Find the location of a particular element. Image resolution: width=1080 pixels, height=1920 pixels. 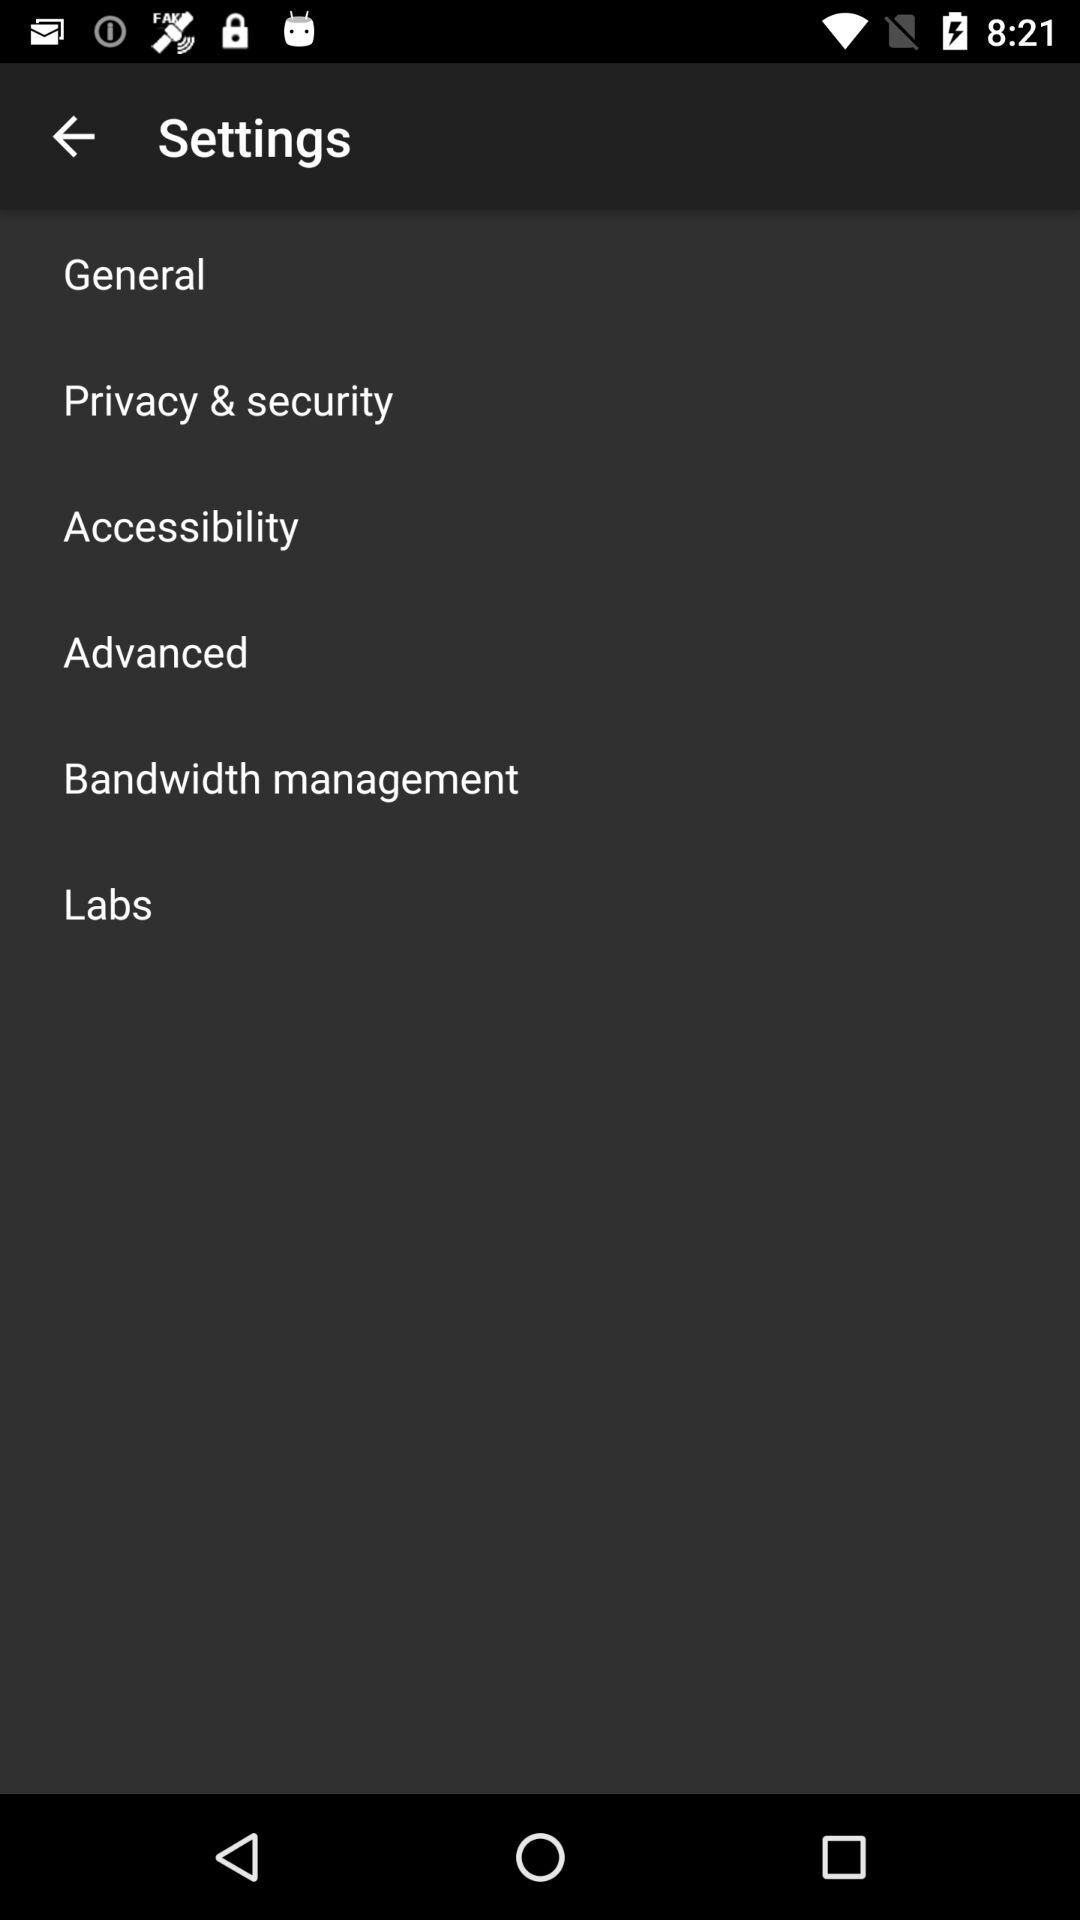

open the accessibility item is located at coordinates (181, 524).